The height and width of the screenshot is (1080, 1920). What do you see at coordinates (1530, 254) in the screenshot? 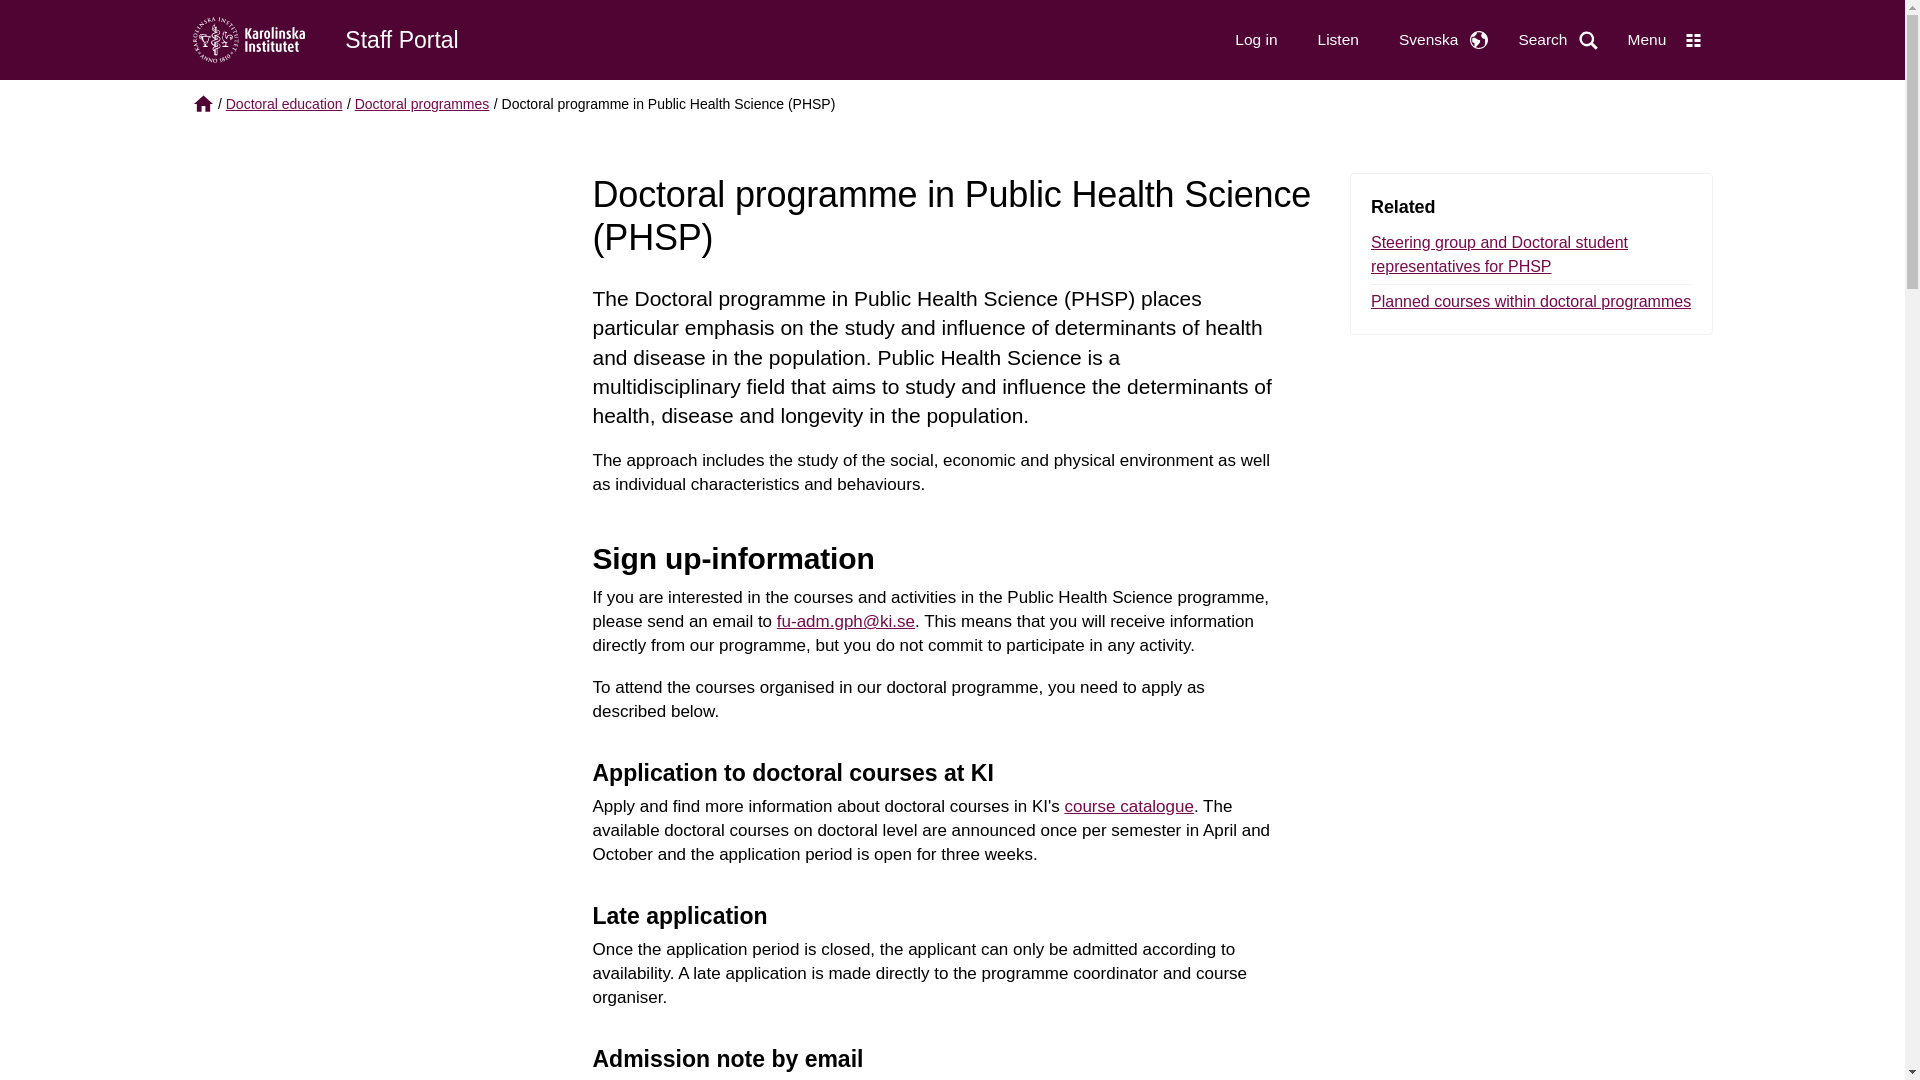
I see `Steering group and Doctoral student representatives for PHSP` at bounding box center [1530, 254].